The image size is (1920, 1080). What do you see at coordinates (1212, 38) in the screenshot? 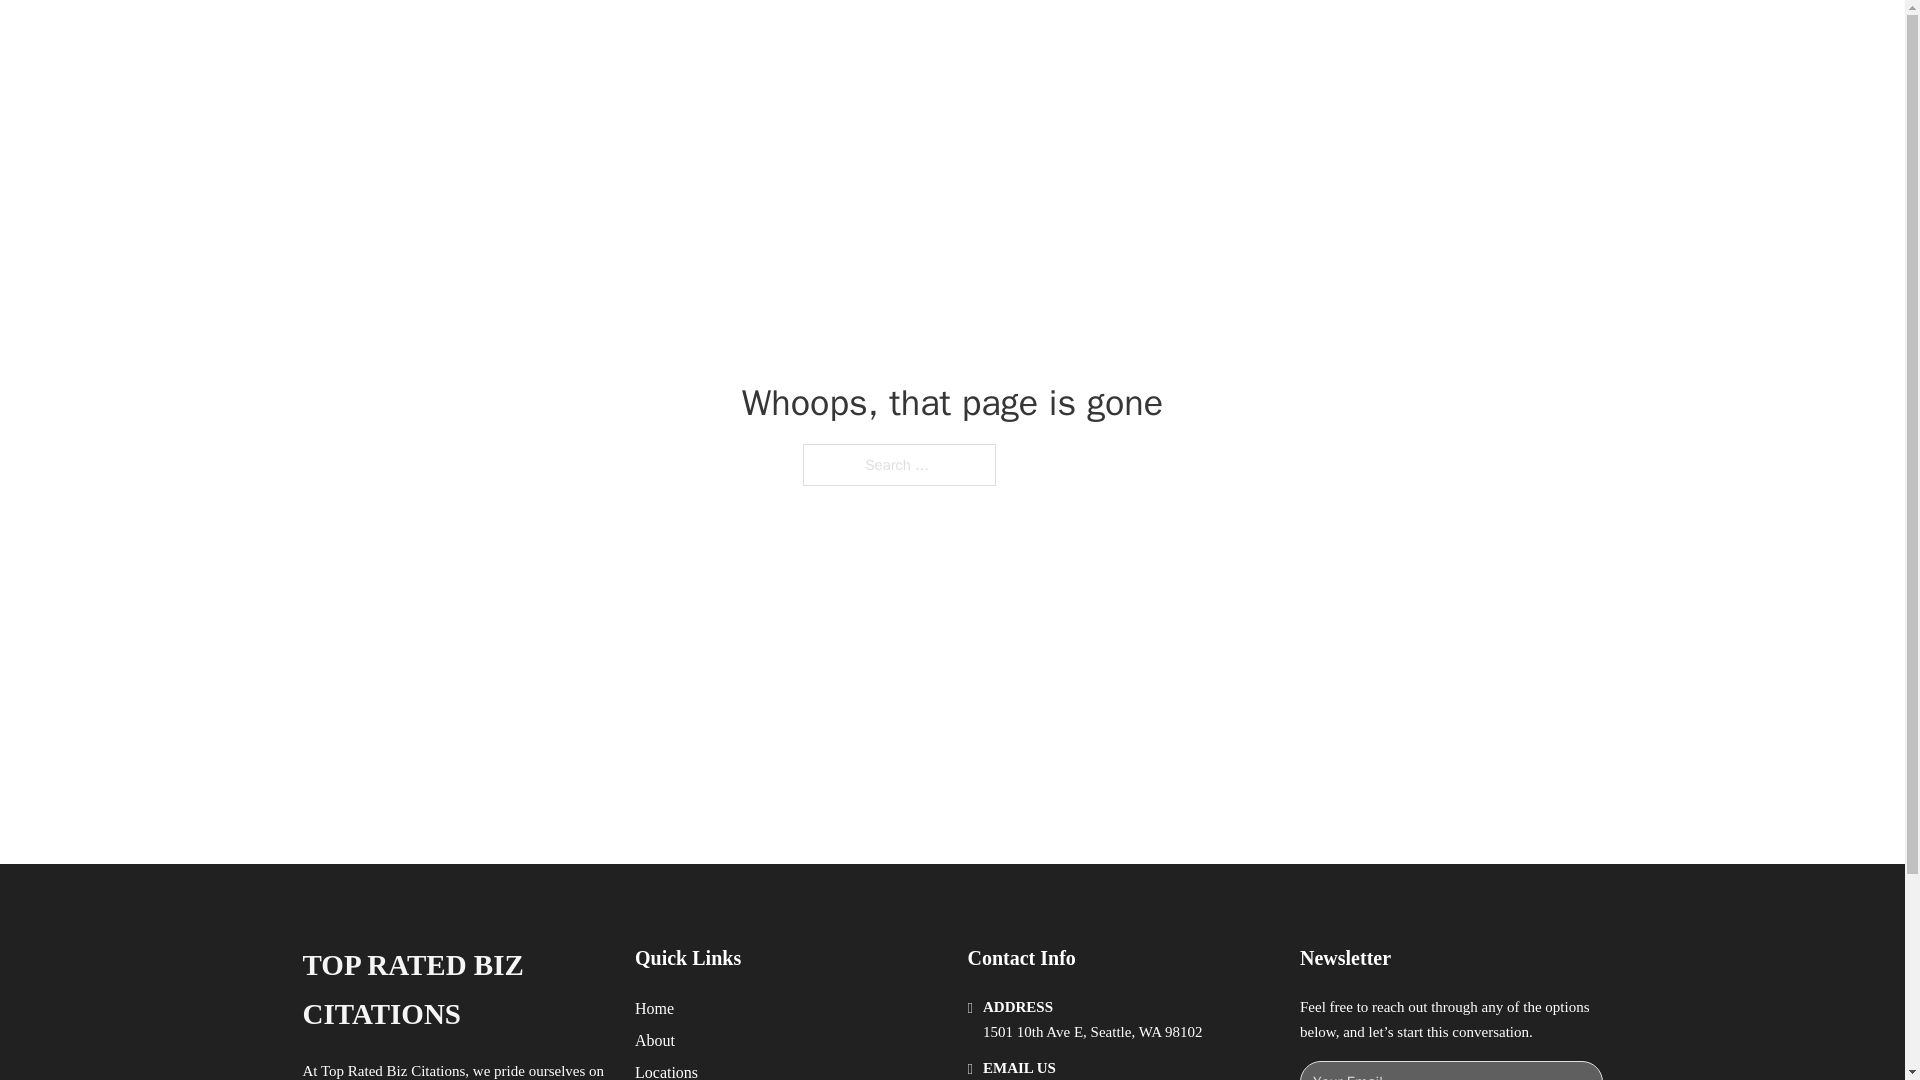
I see `HOME` at bounding box center [1212, 38].